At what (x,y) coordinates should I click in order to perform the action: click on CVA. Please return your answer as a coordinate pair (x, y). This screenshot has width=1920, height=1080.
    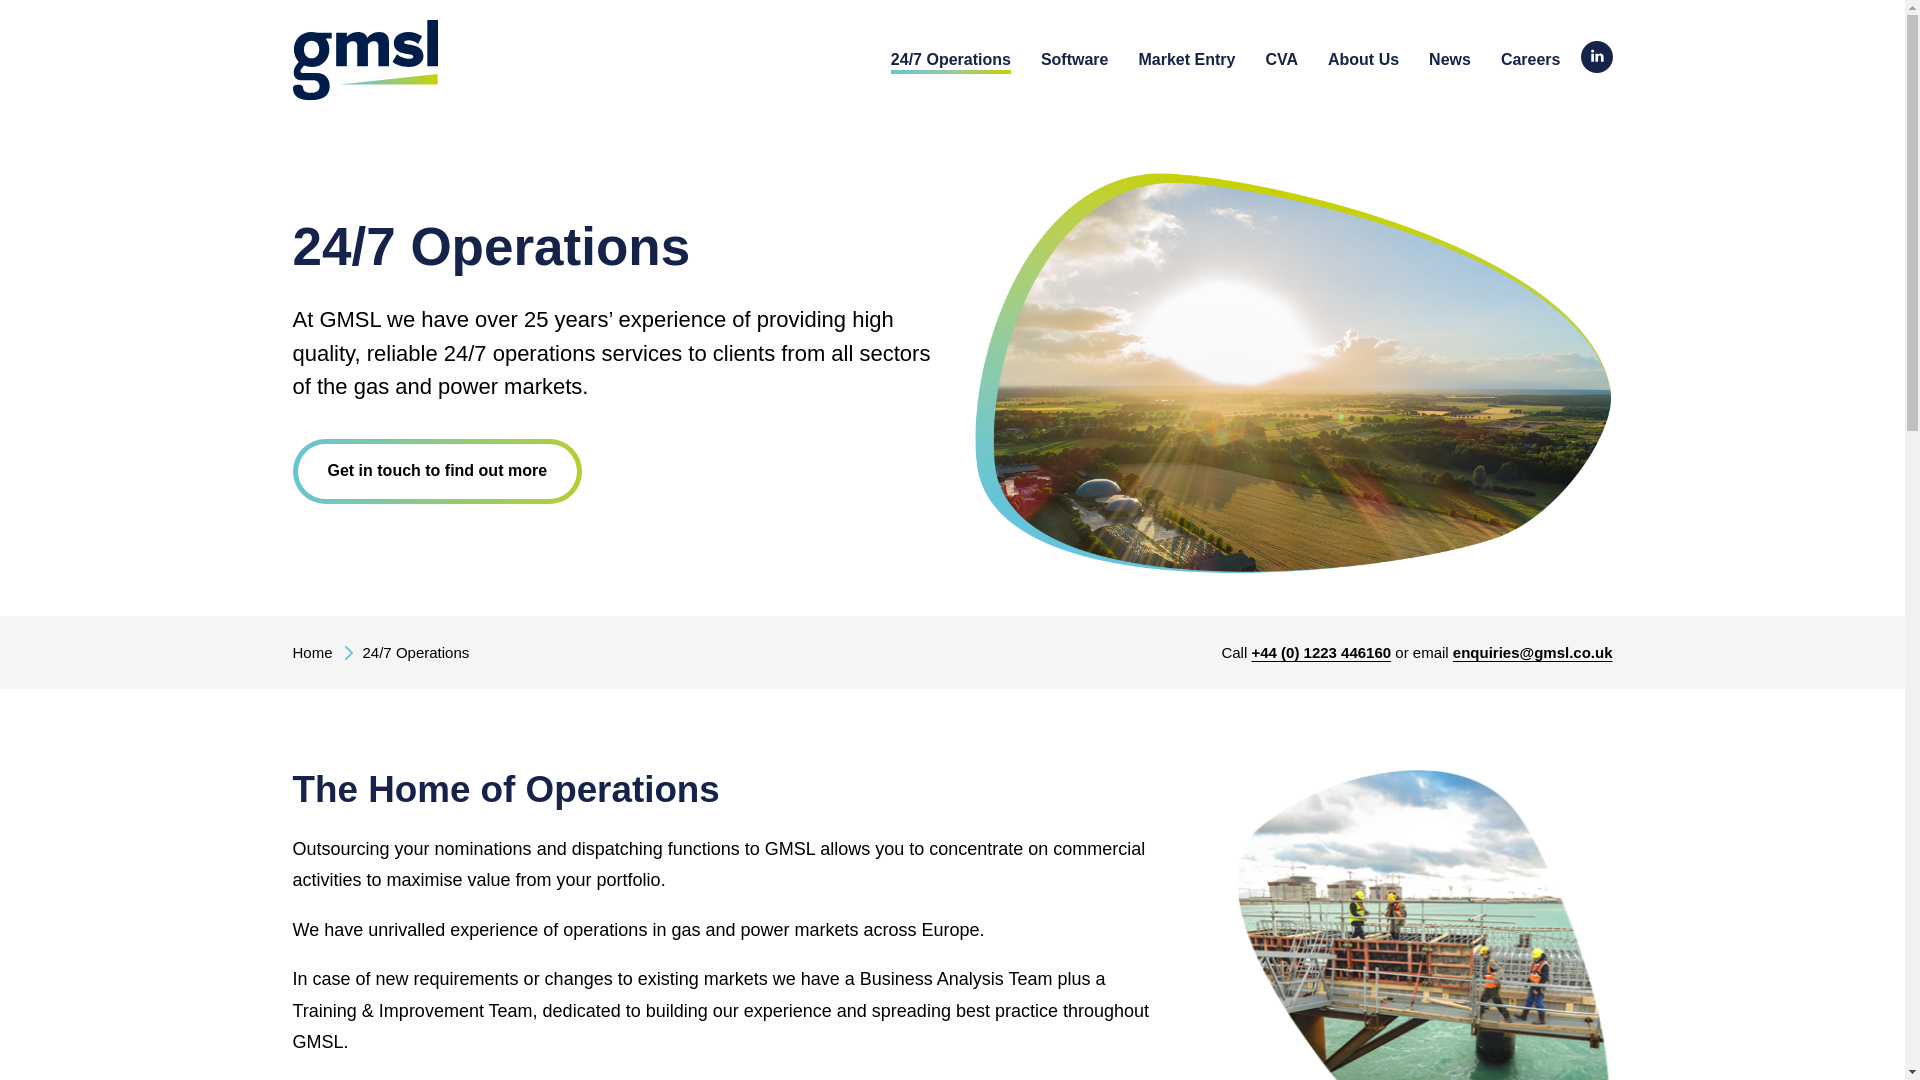
    Looking at the image, I should click on (1281, 62).